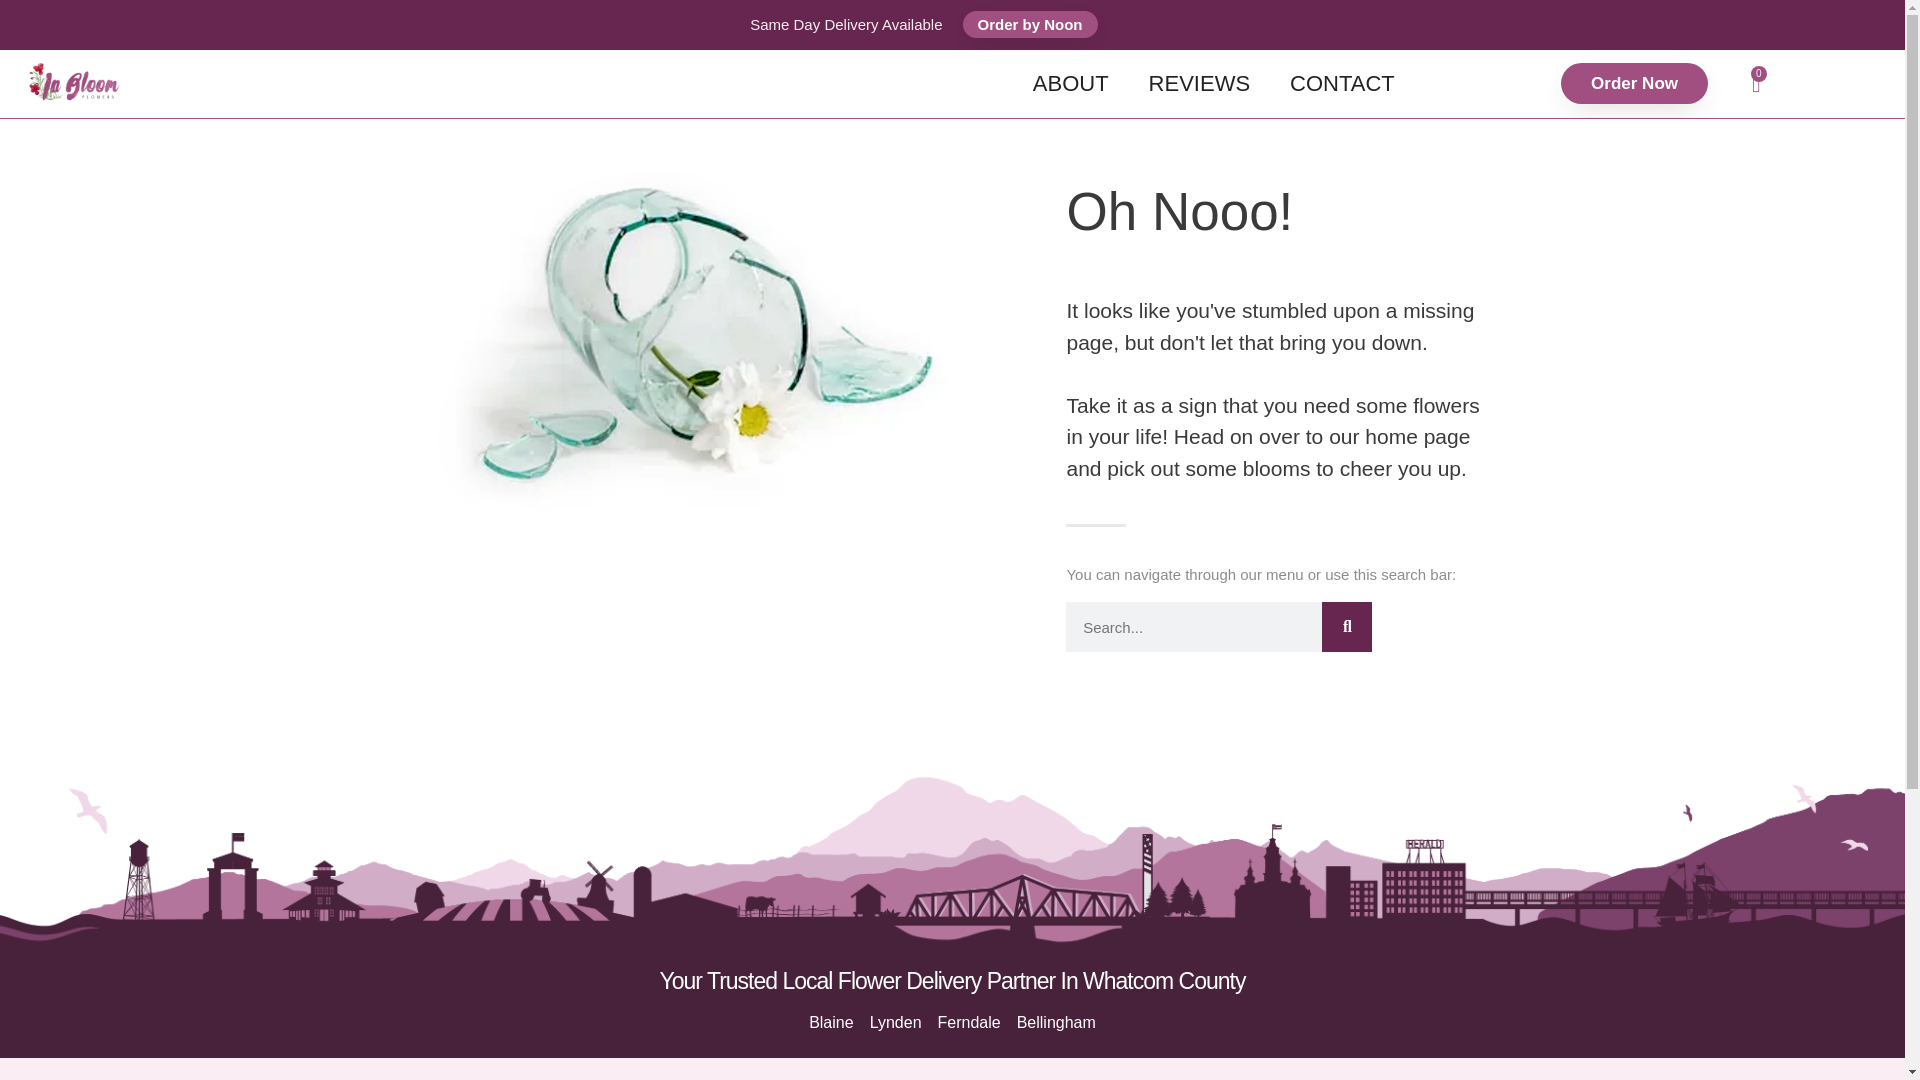 The width and height of the screenshot is (1920, 1080). I want to click on Search, so click(1347, 626).